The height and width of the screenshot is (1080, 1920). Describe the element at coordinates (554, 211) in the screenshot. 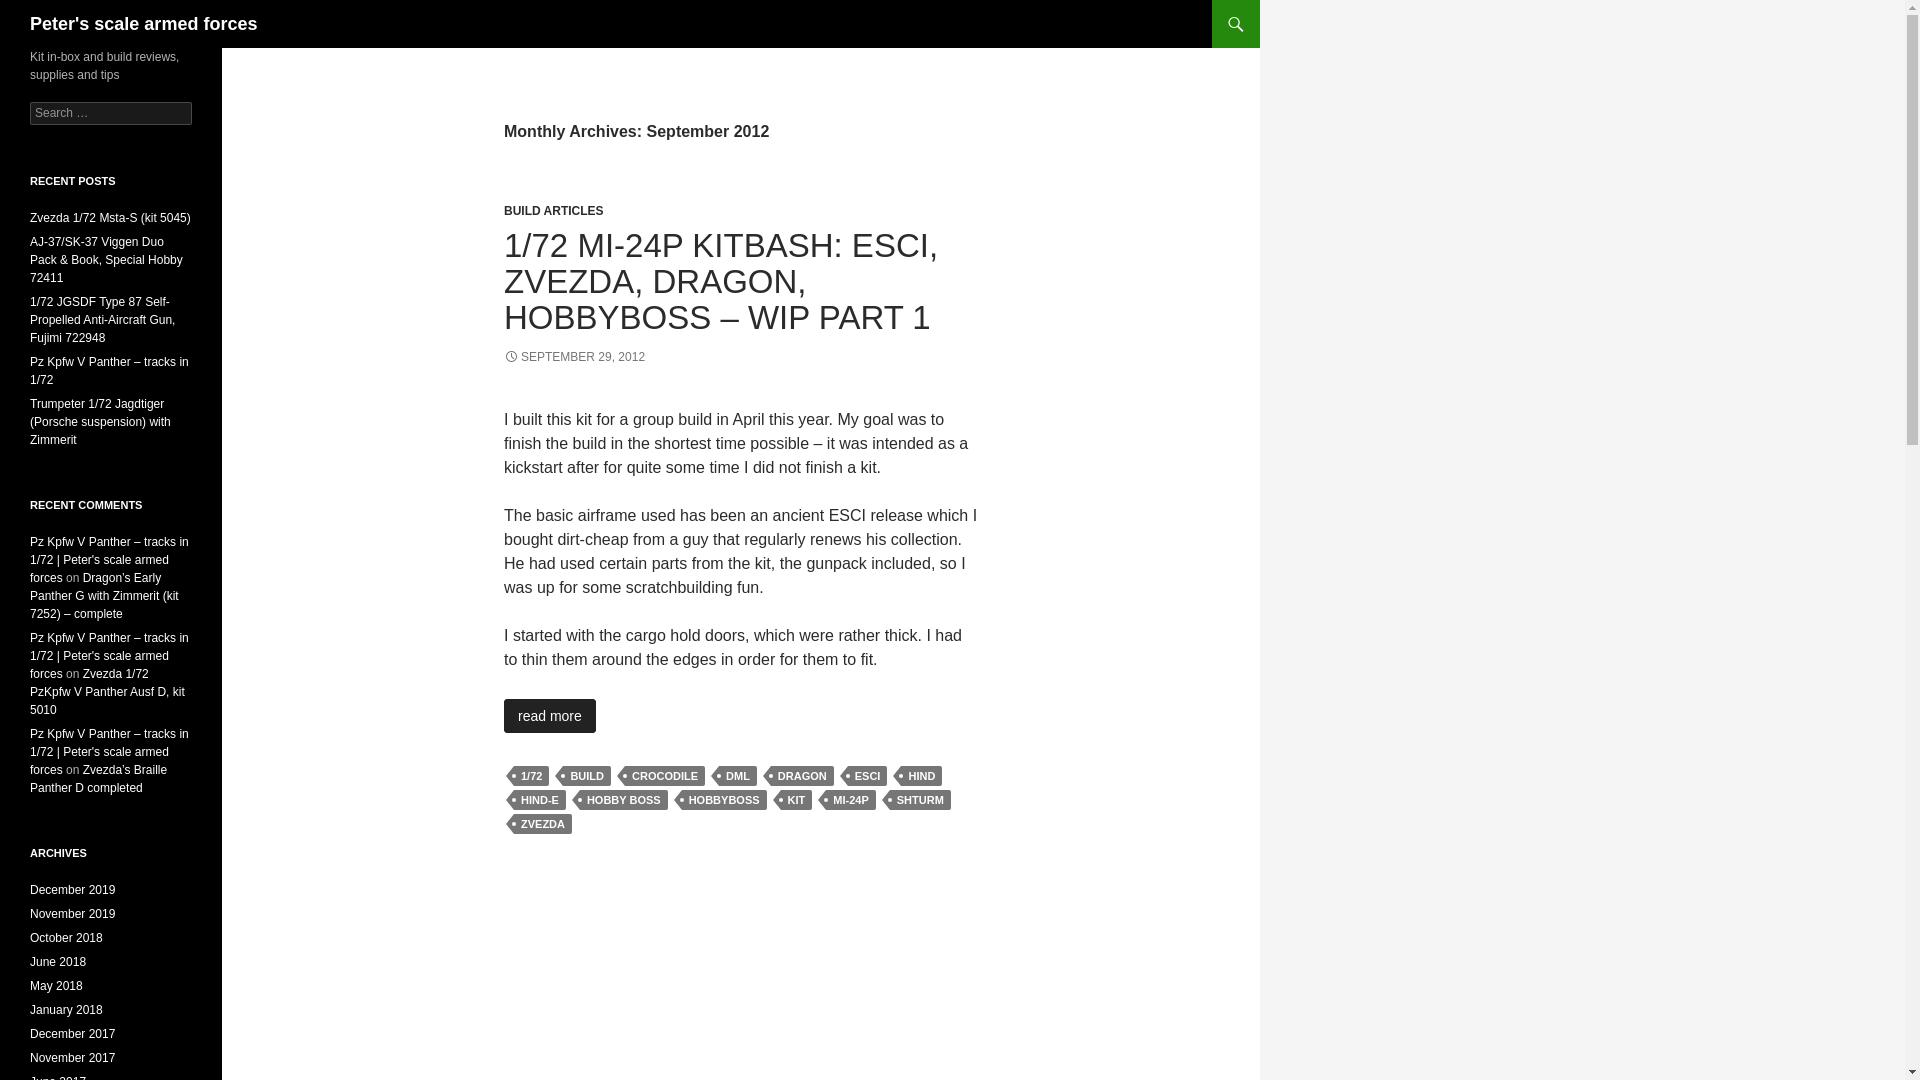

I see `BUILD ARTICLES` at that location.